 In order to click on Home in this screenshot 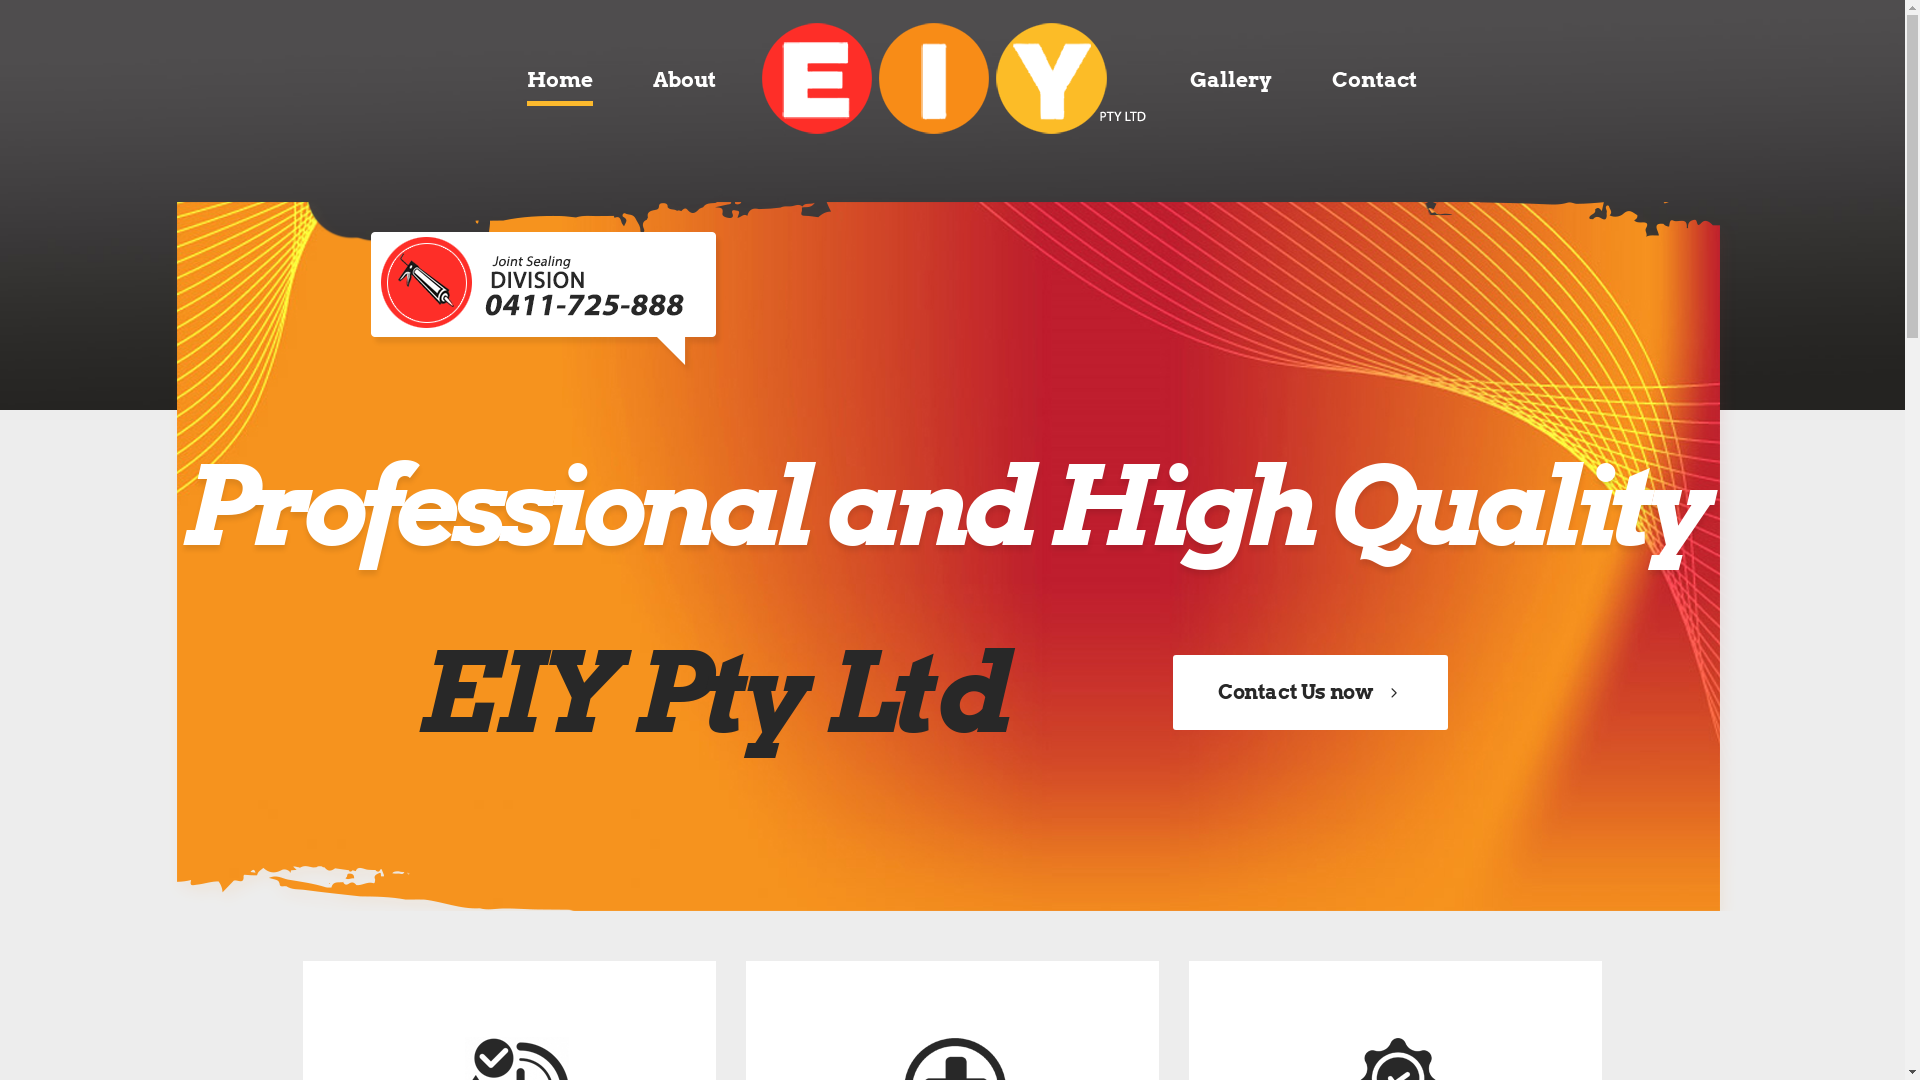, I will do `click(559, 80)`.